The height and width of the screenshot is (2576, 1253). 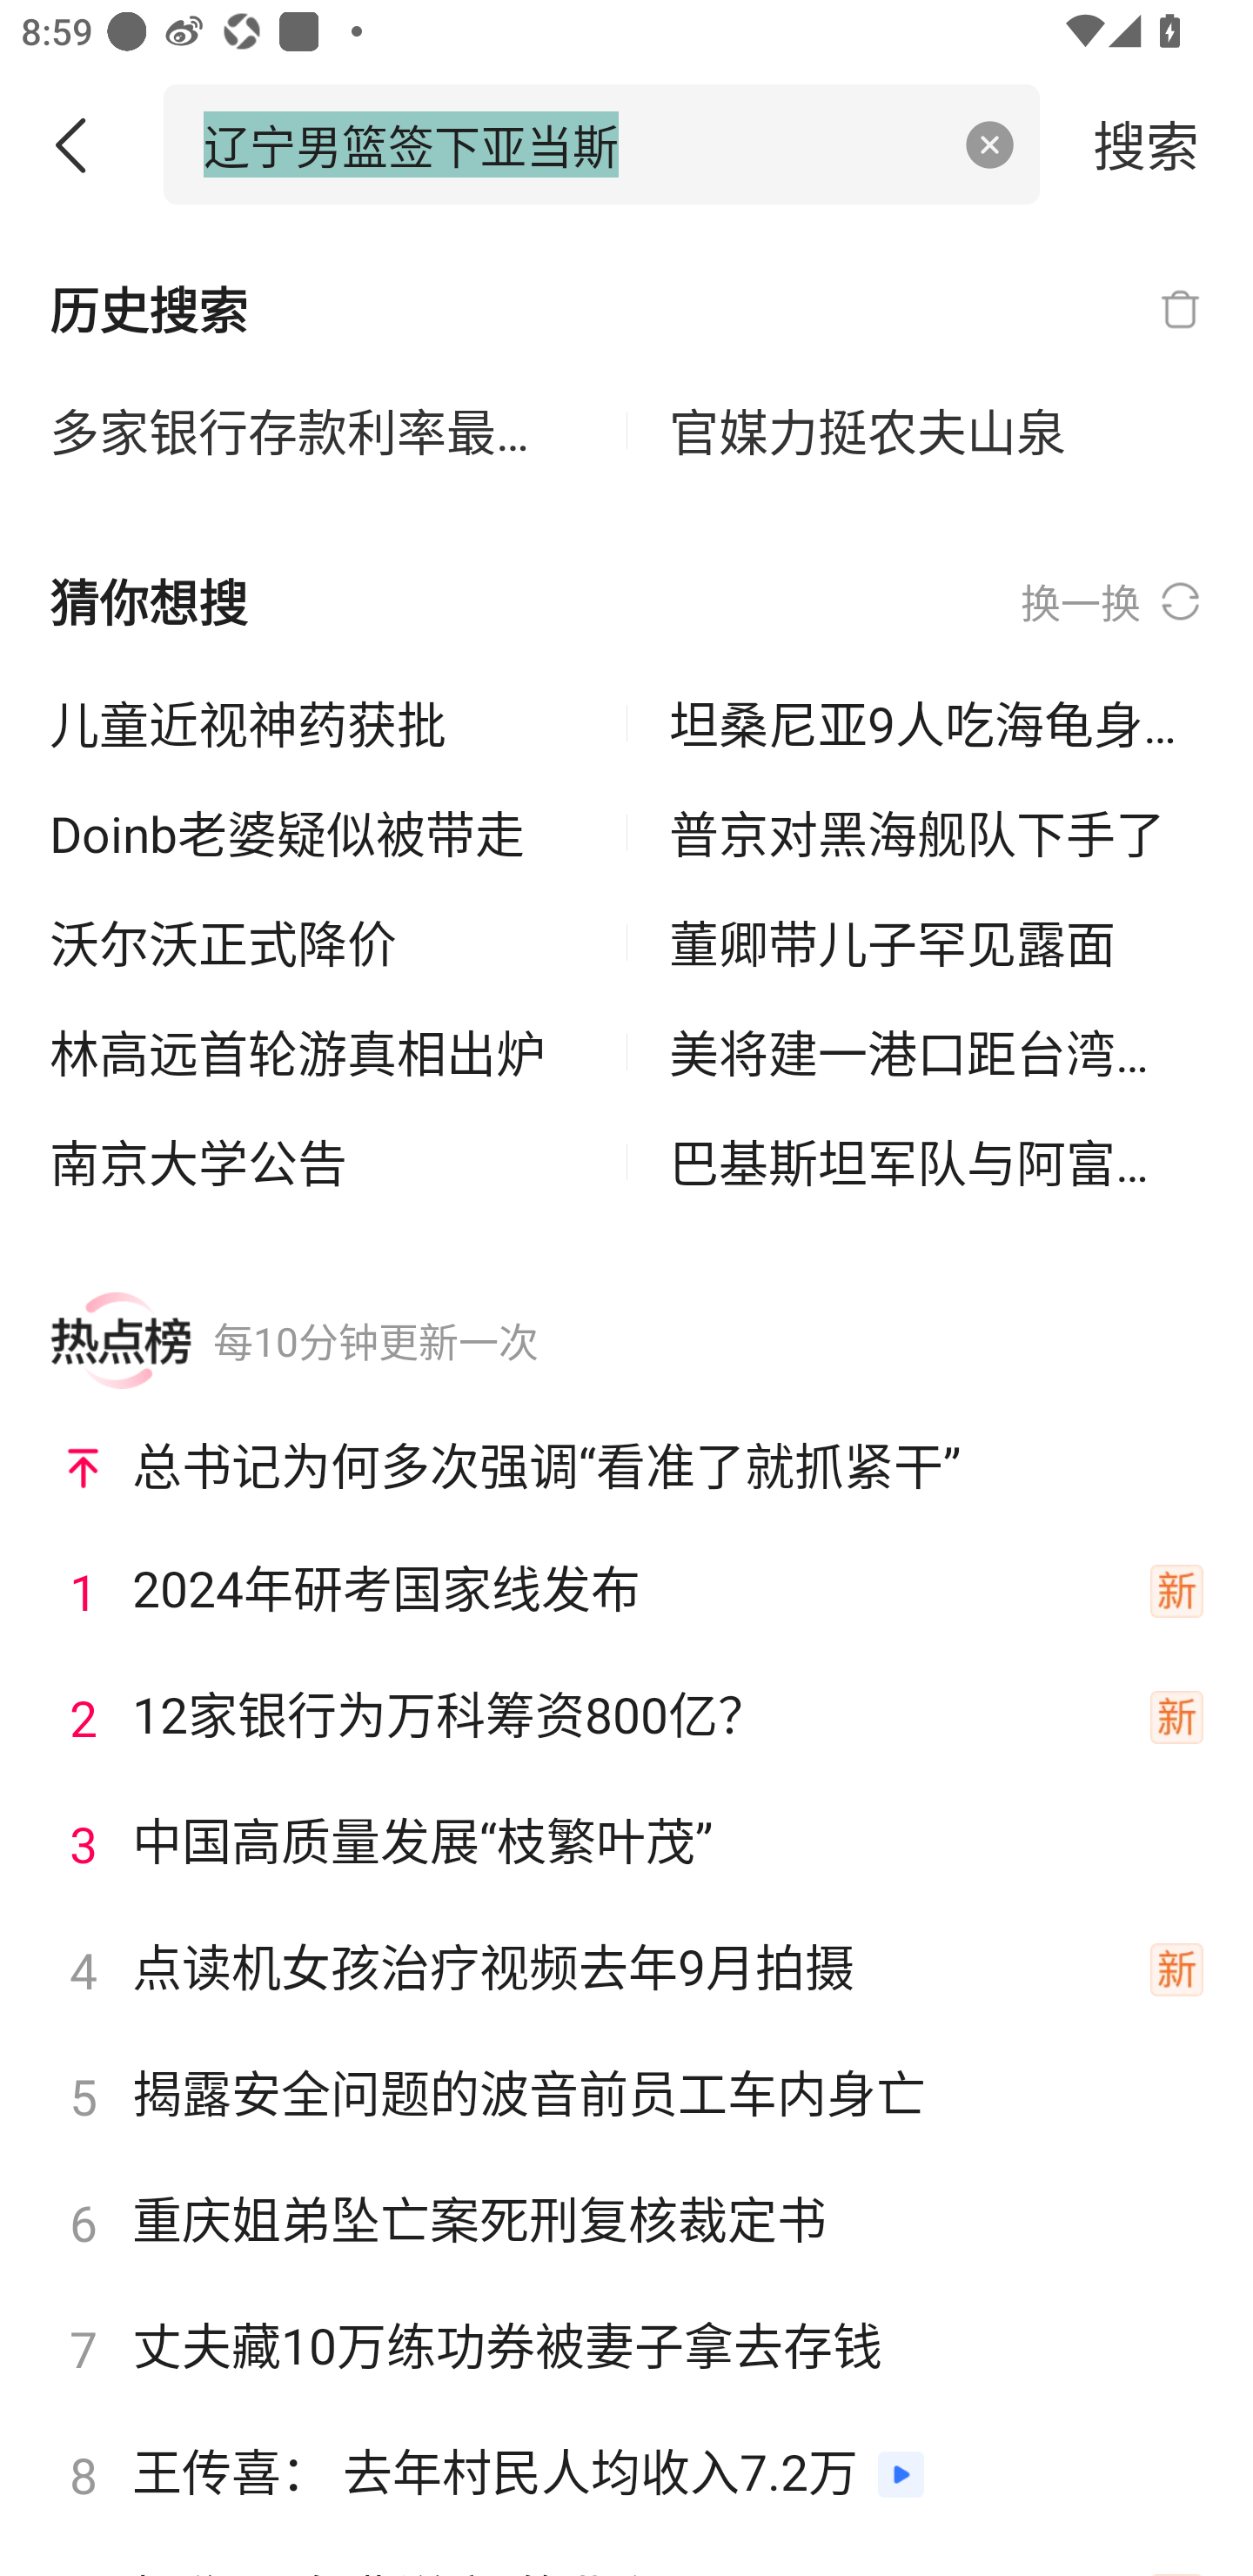 I want to click on 清空, so click(x=990, y=144).